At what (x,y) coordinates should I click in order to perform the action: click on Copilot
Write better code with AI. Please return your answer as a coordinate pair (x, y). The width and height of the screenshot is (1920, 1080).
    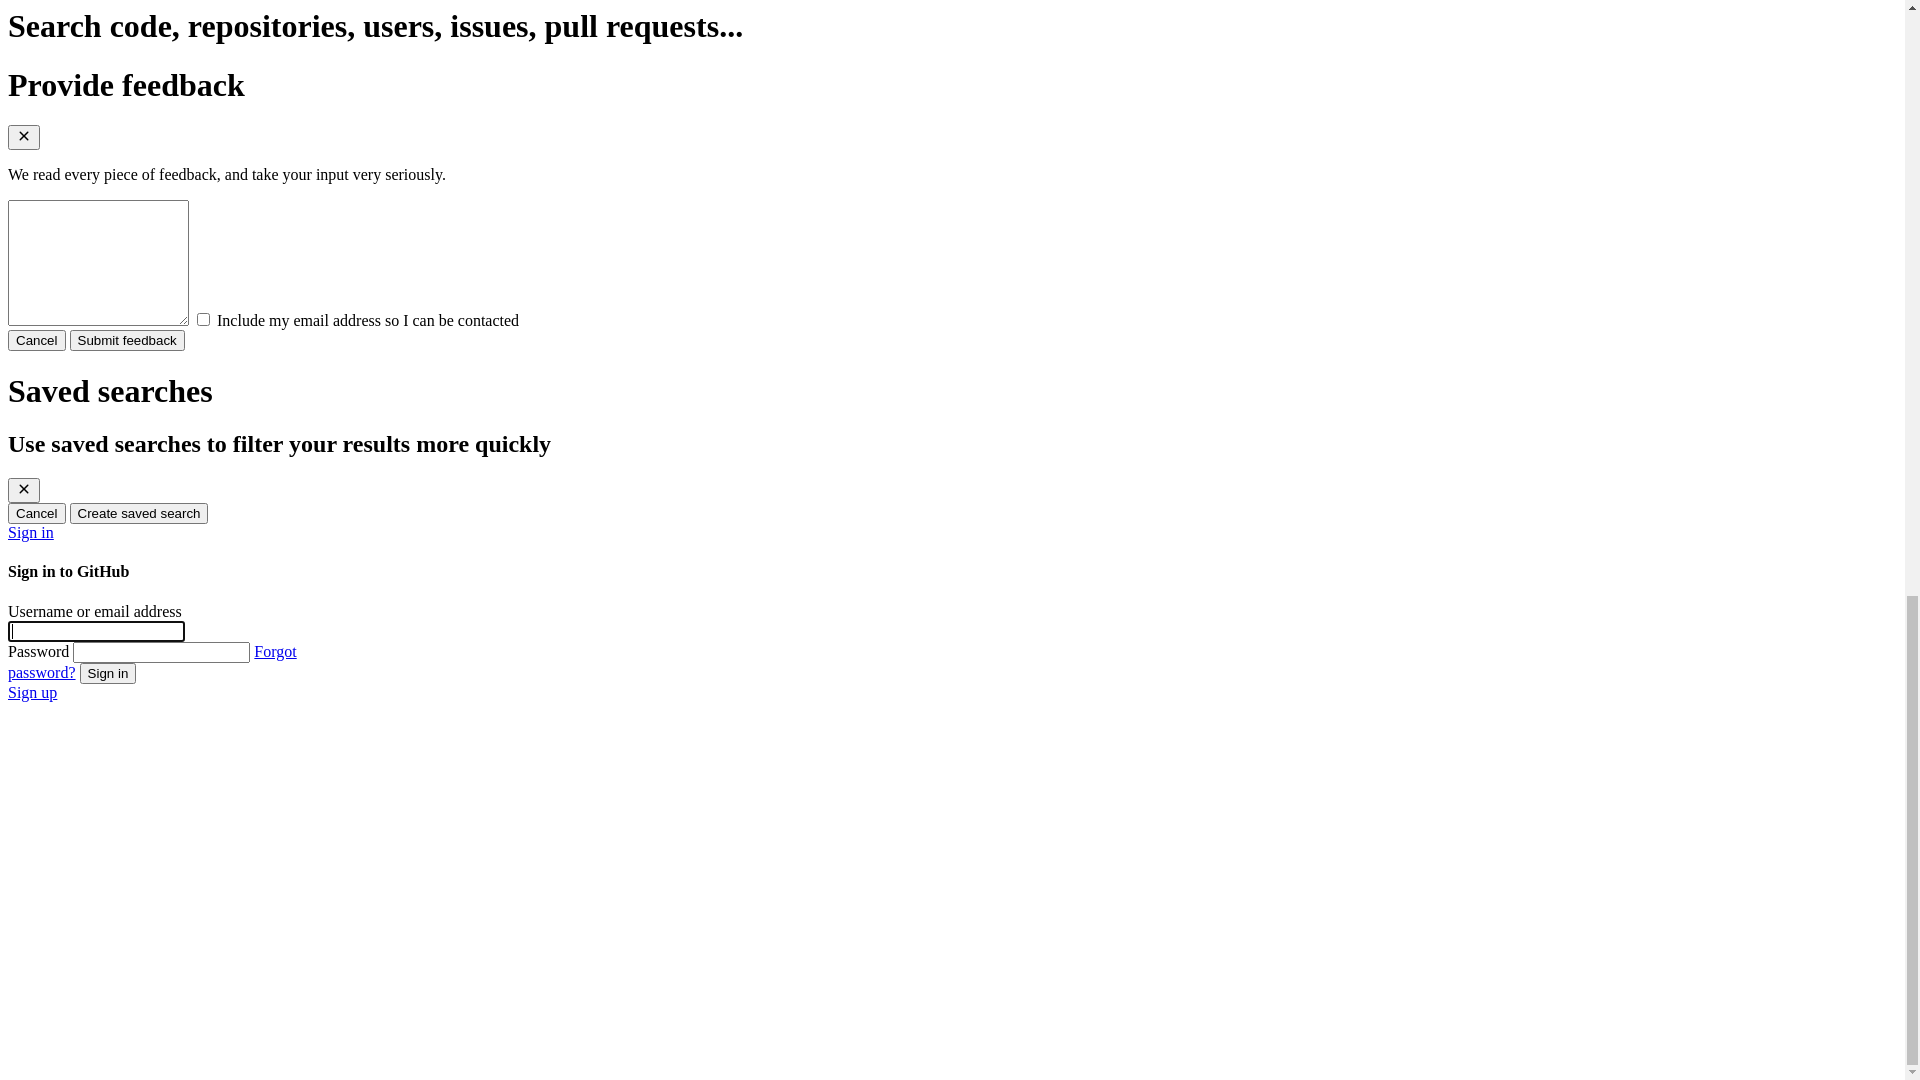
    Looking at the image, I should click on (992, 453).